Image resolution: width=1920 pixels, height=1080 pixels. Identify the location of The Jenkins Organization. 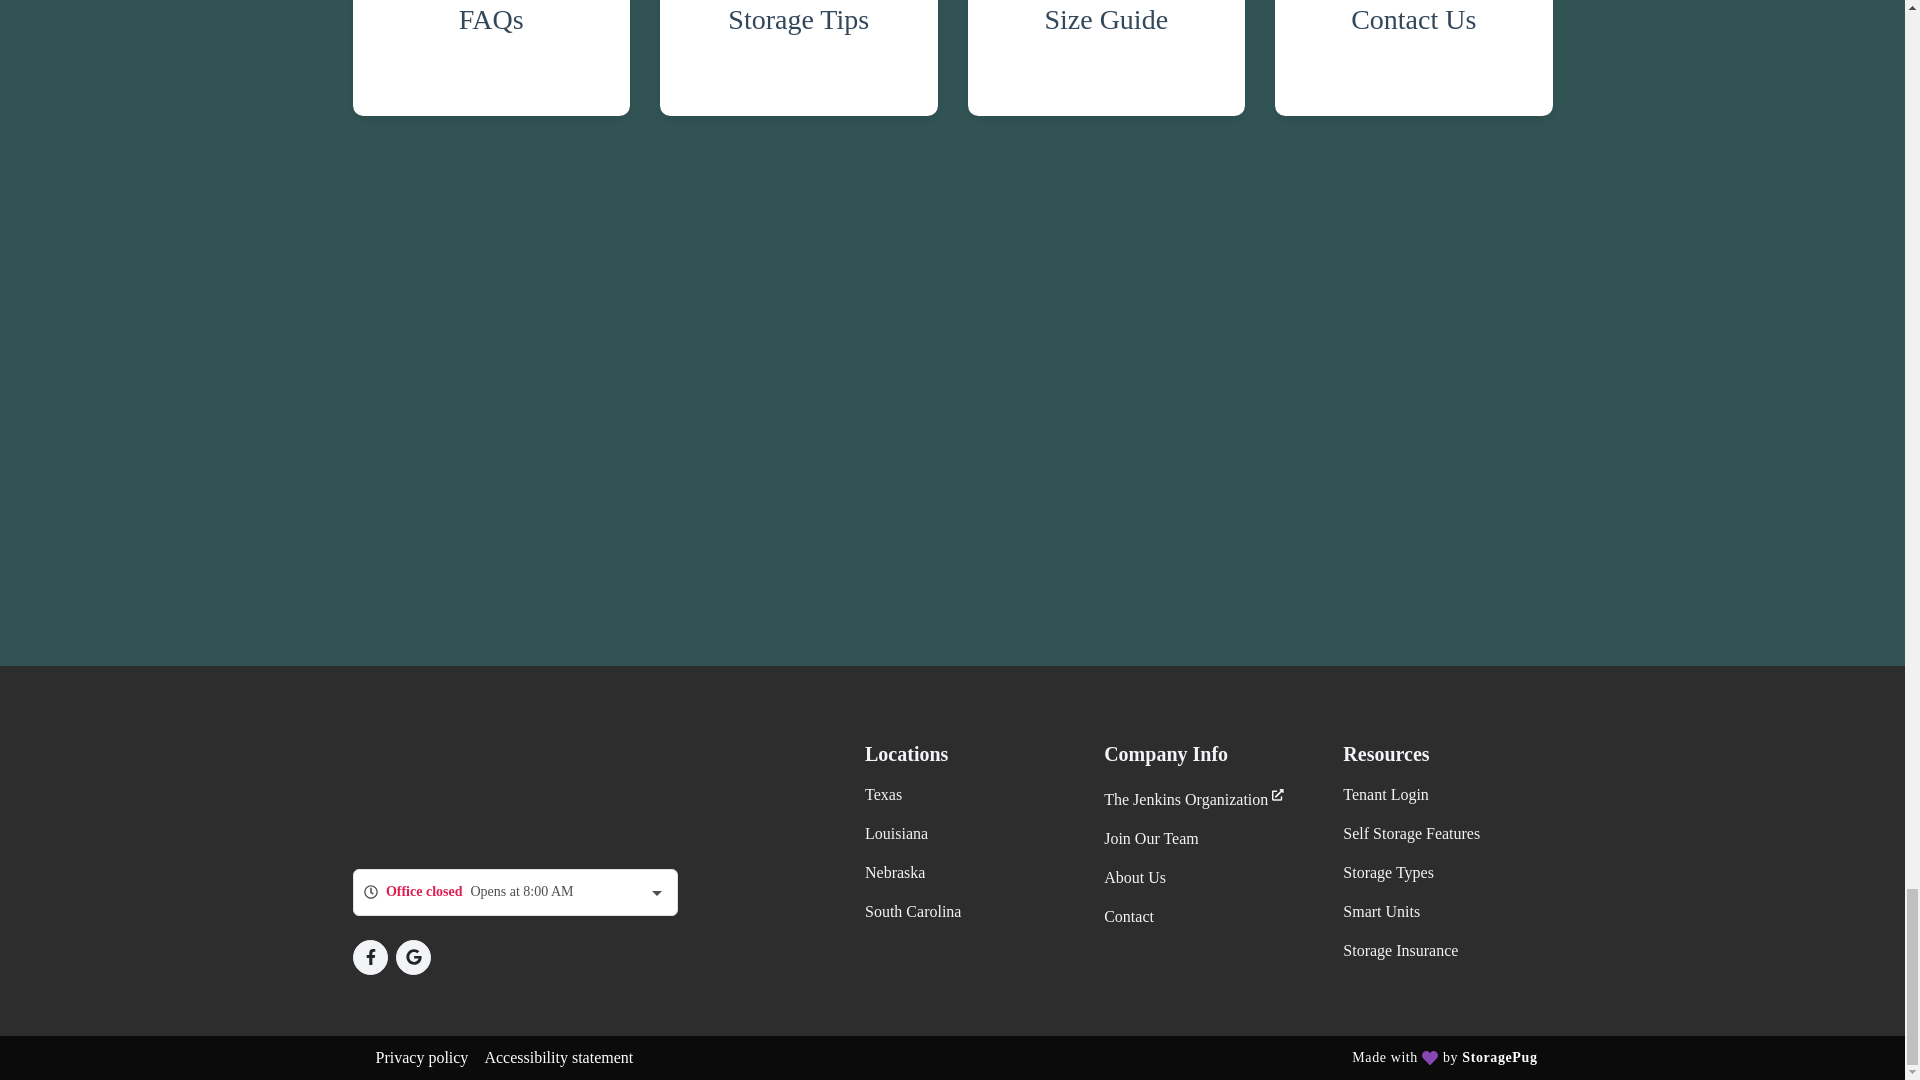
(1194, 798).